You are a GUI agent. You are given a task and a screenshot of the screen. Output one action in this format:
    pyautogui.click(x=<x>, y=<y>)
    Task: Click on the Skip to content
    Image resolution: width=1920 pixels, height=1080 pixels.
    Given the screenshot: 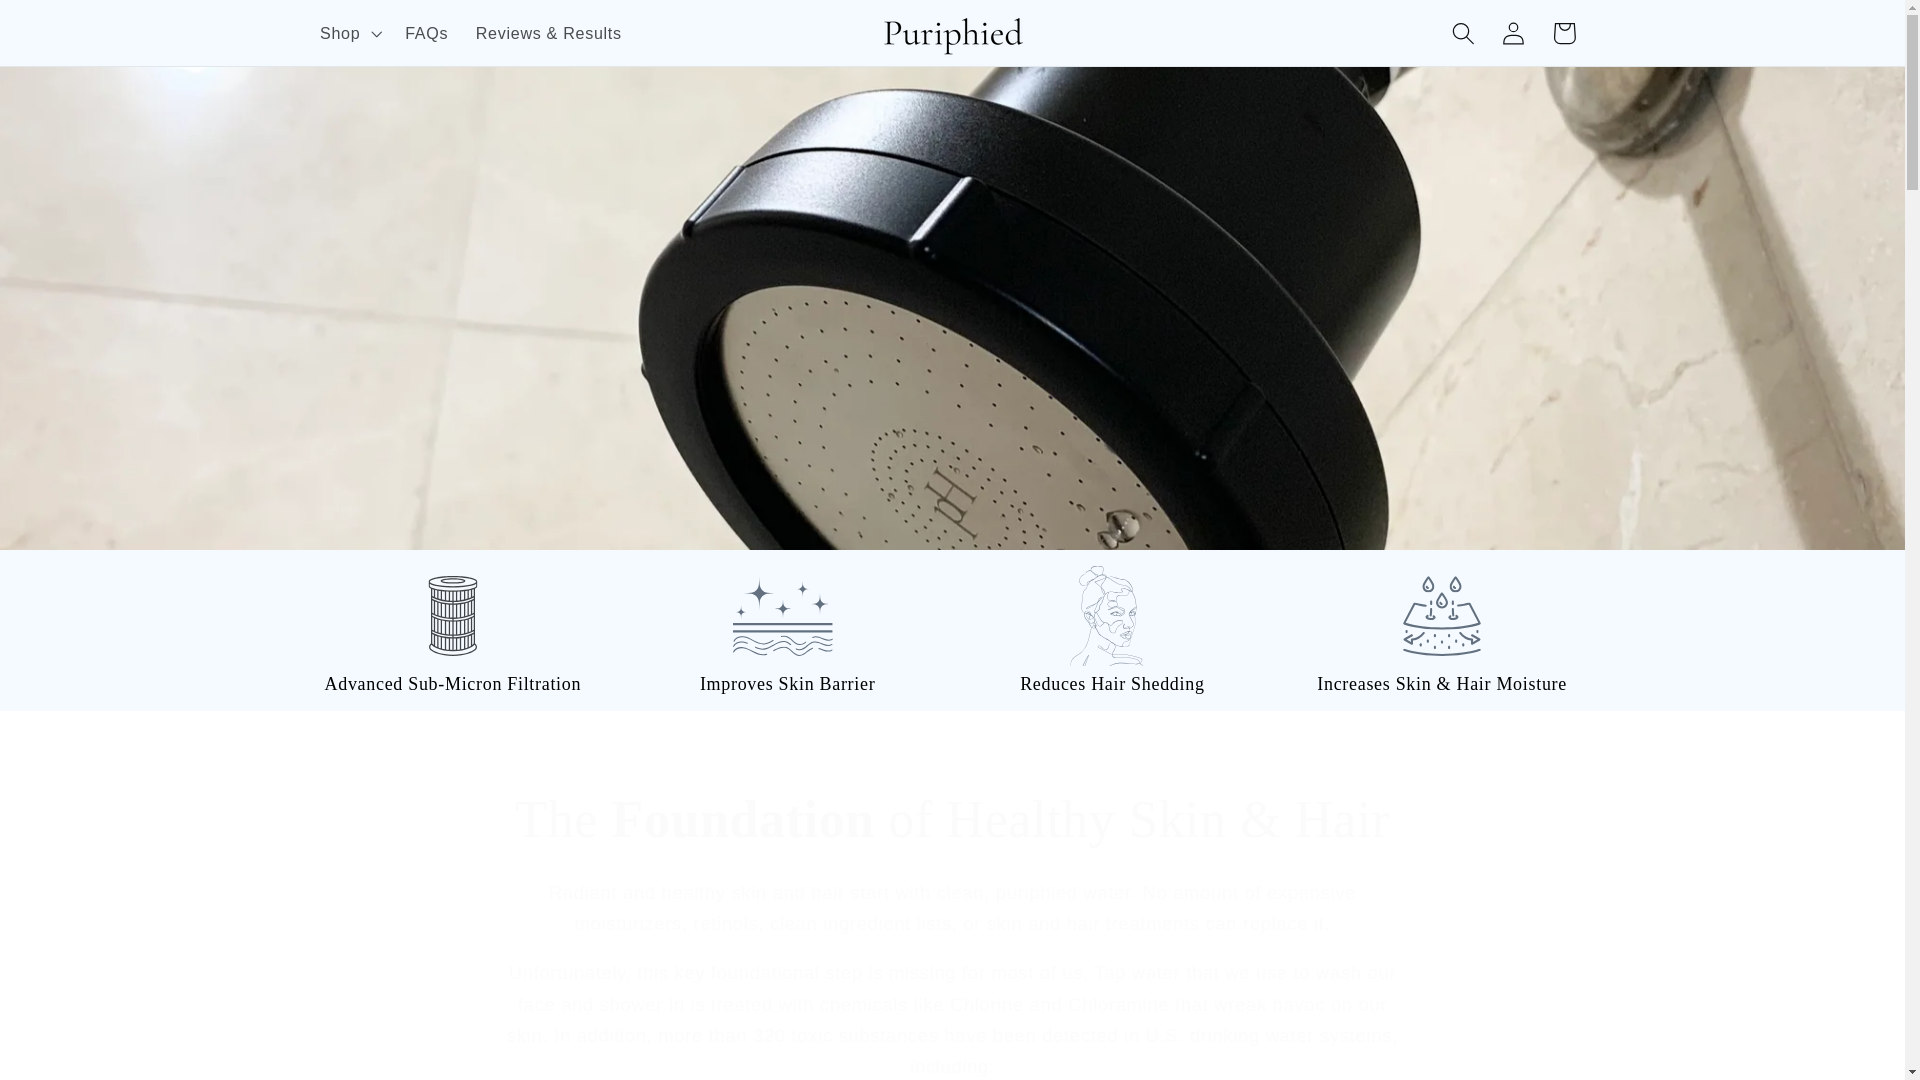 What is the action you would take?
    pyautogui.click(x=69, y=26)
    